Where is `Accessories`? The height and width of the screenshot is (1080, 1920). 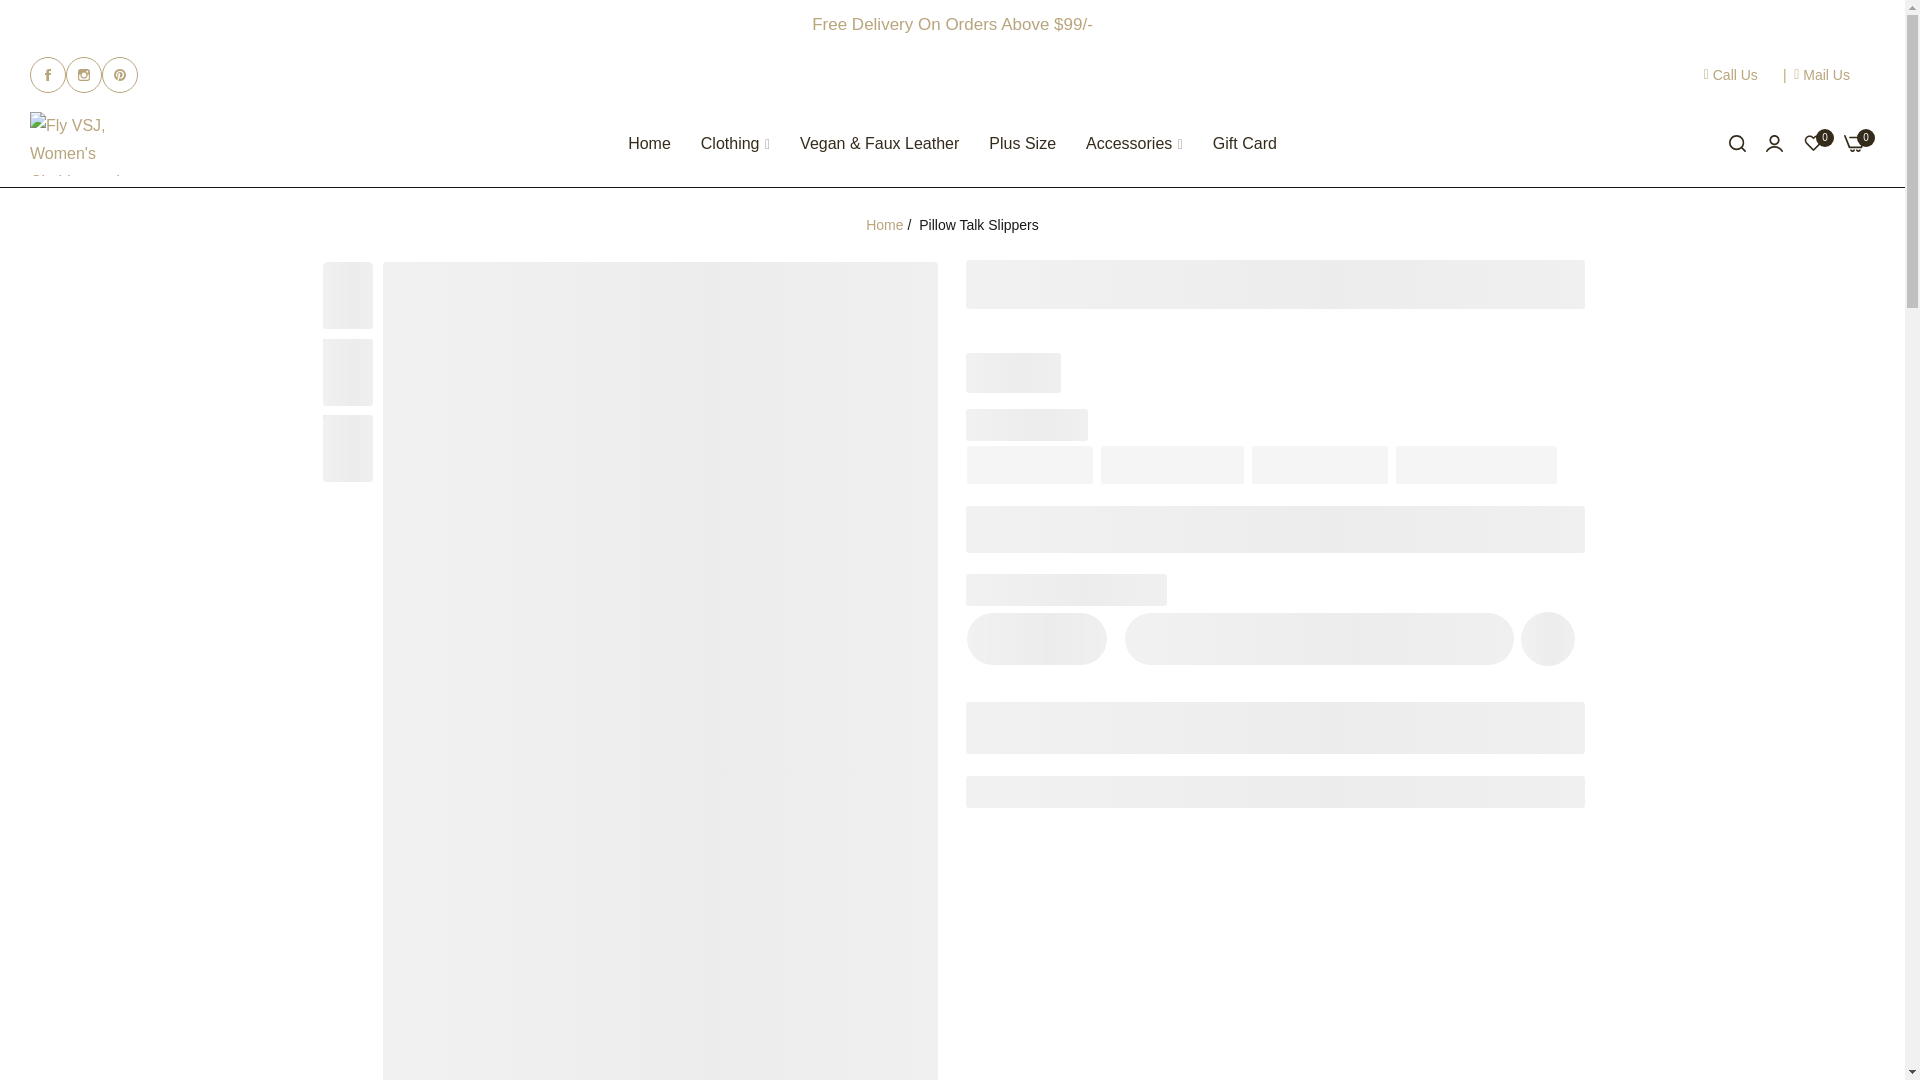 Accessories is located at coordinates (1134, 144).